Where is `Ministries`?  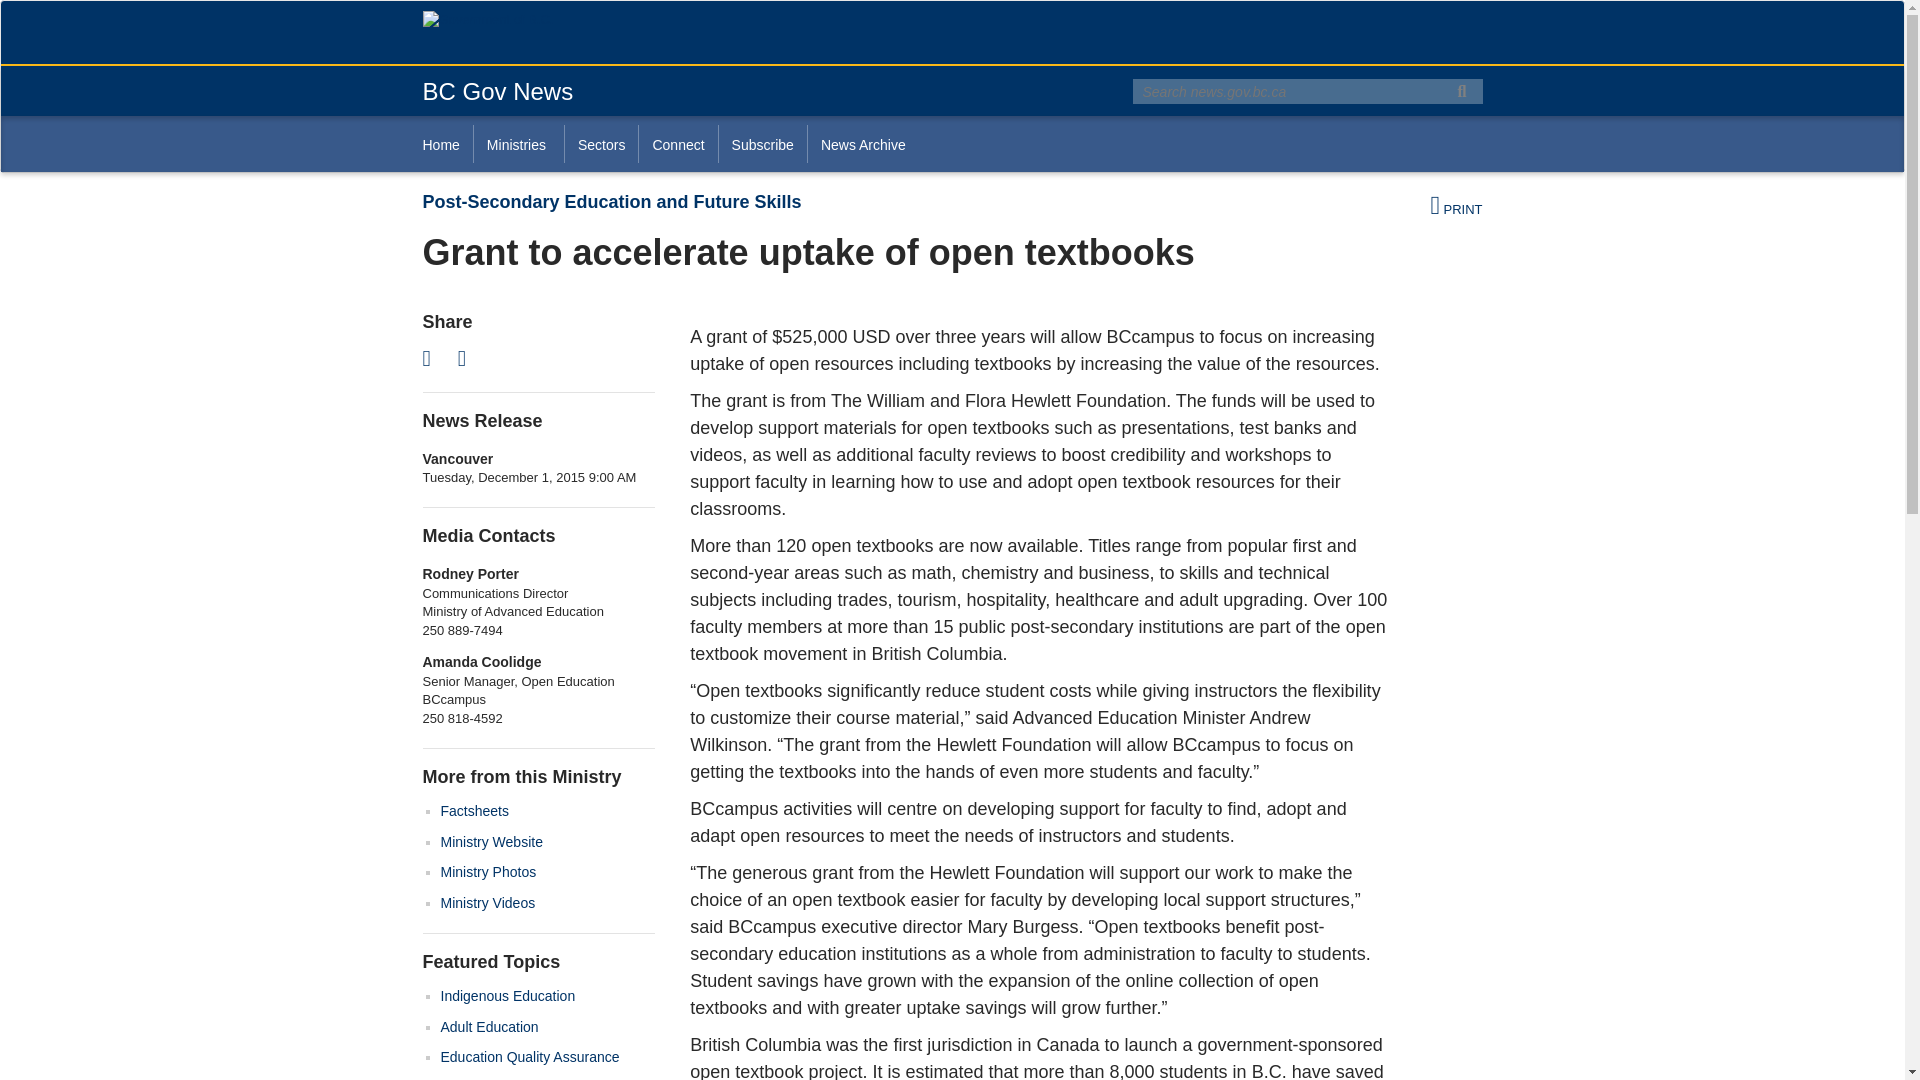
Ministries is located at coordinates (518, 144).